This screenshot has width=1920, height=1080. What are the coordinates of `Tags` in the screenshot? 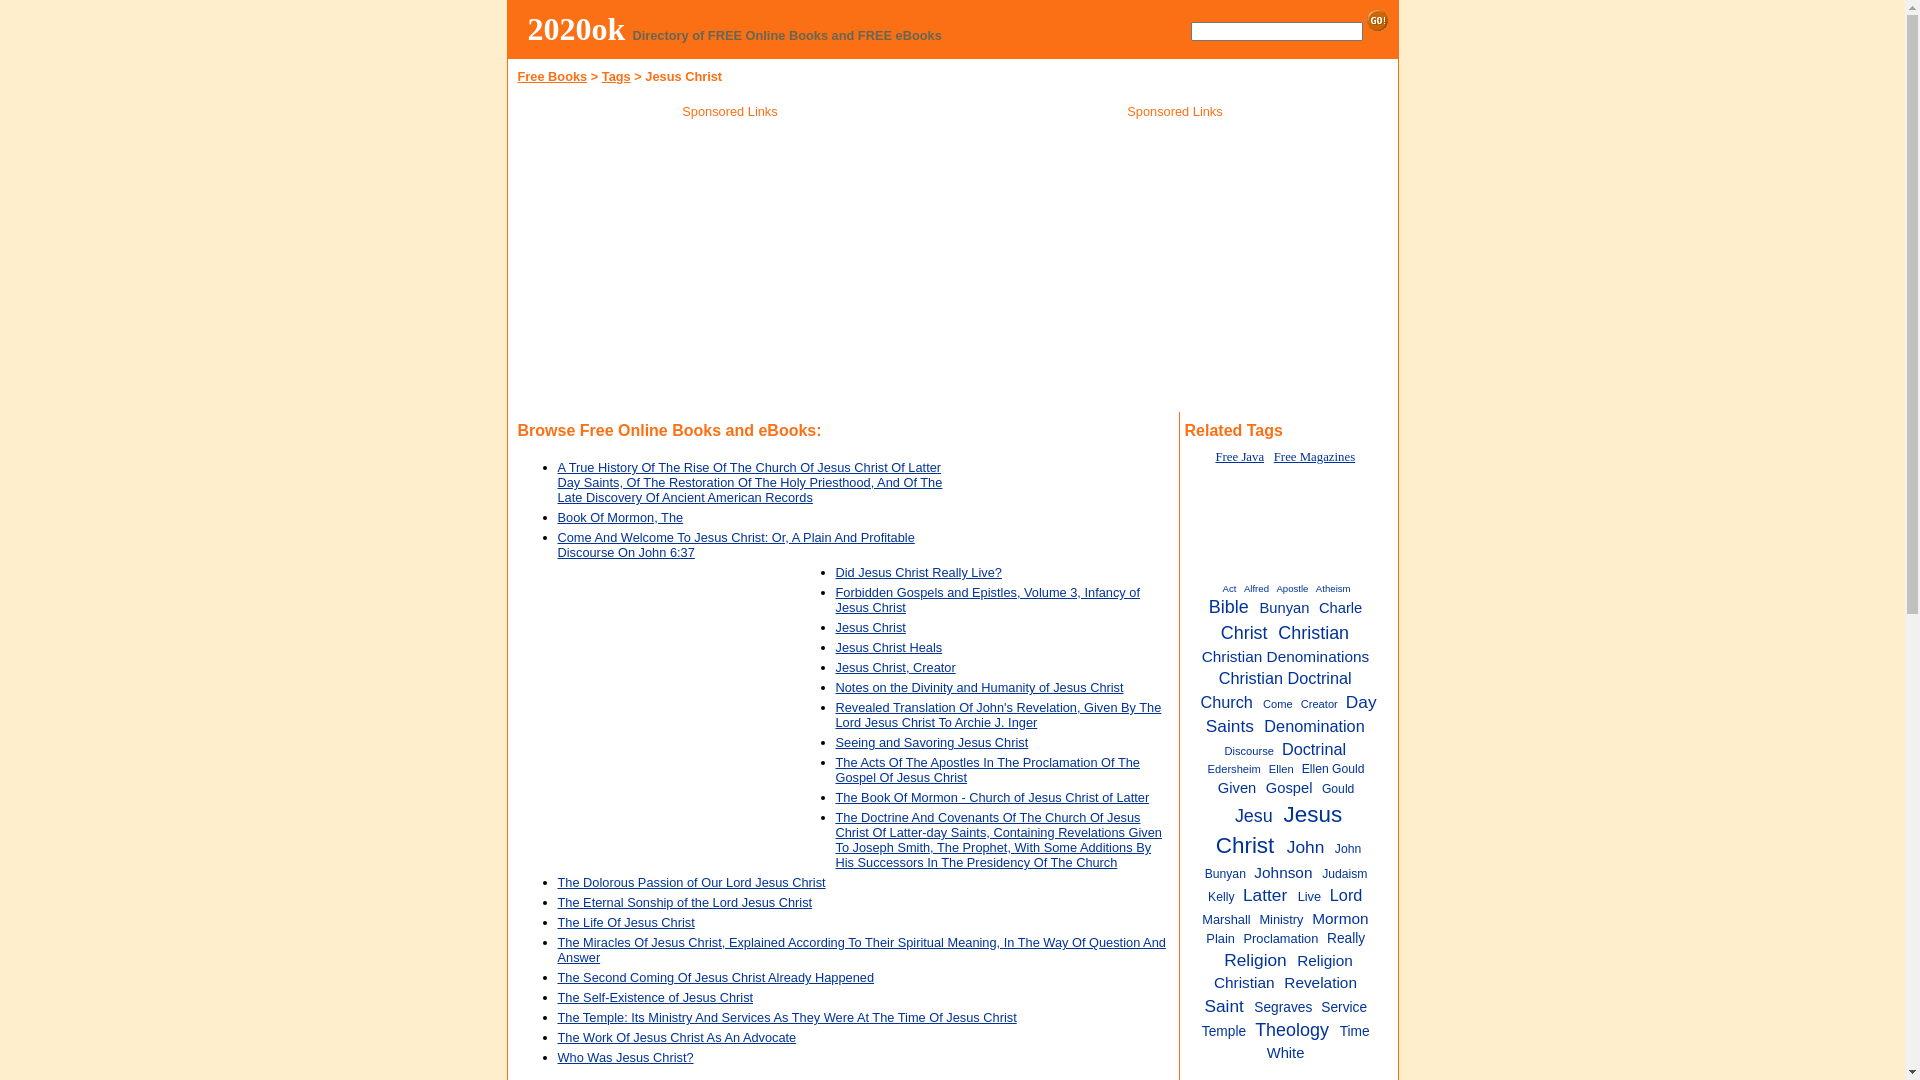 It's located at (616, 76).